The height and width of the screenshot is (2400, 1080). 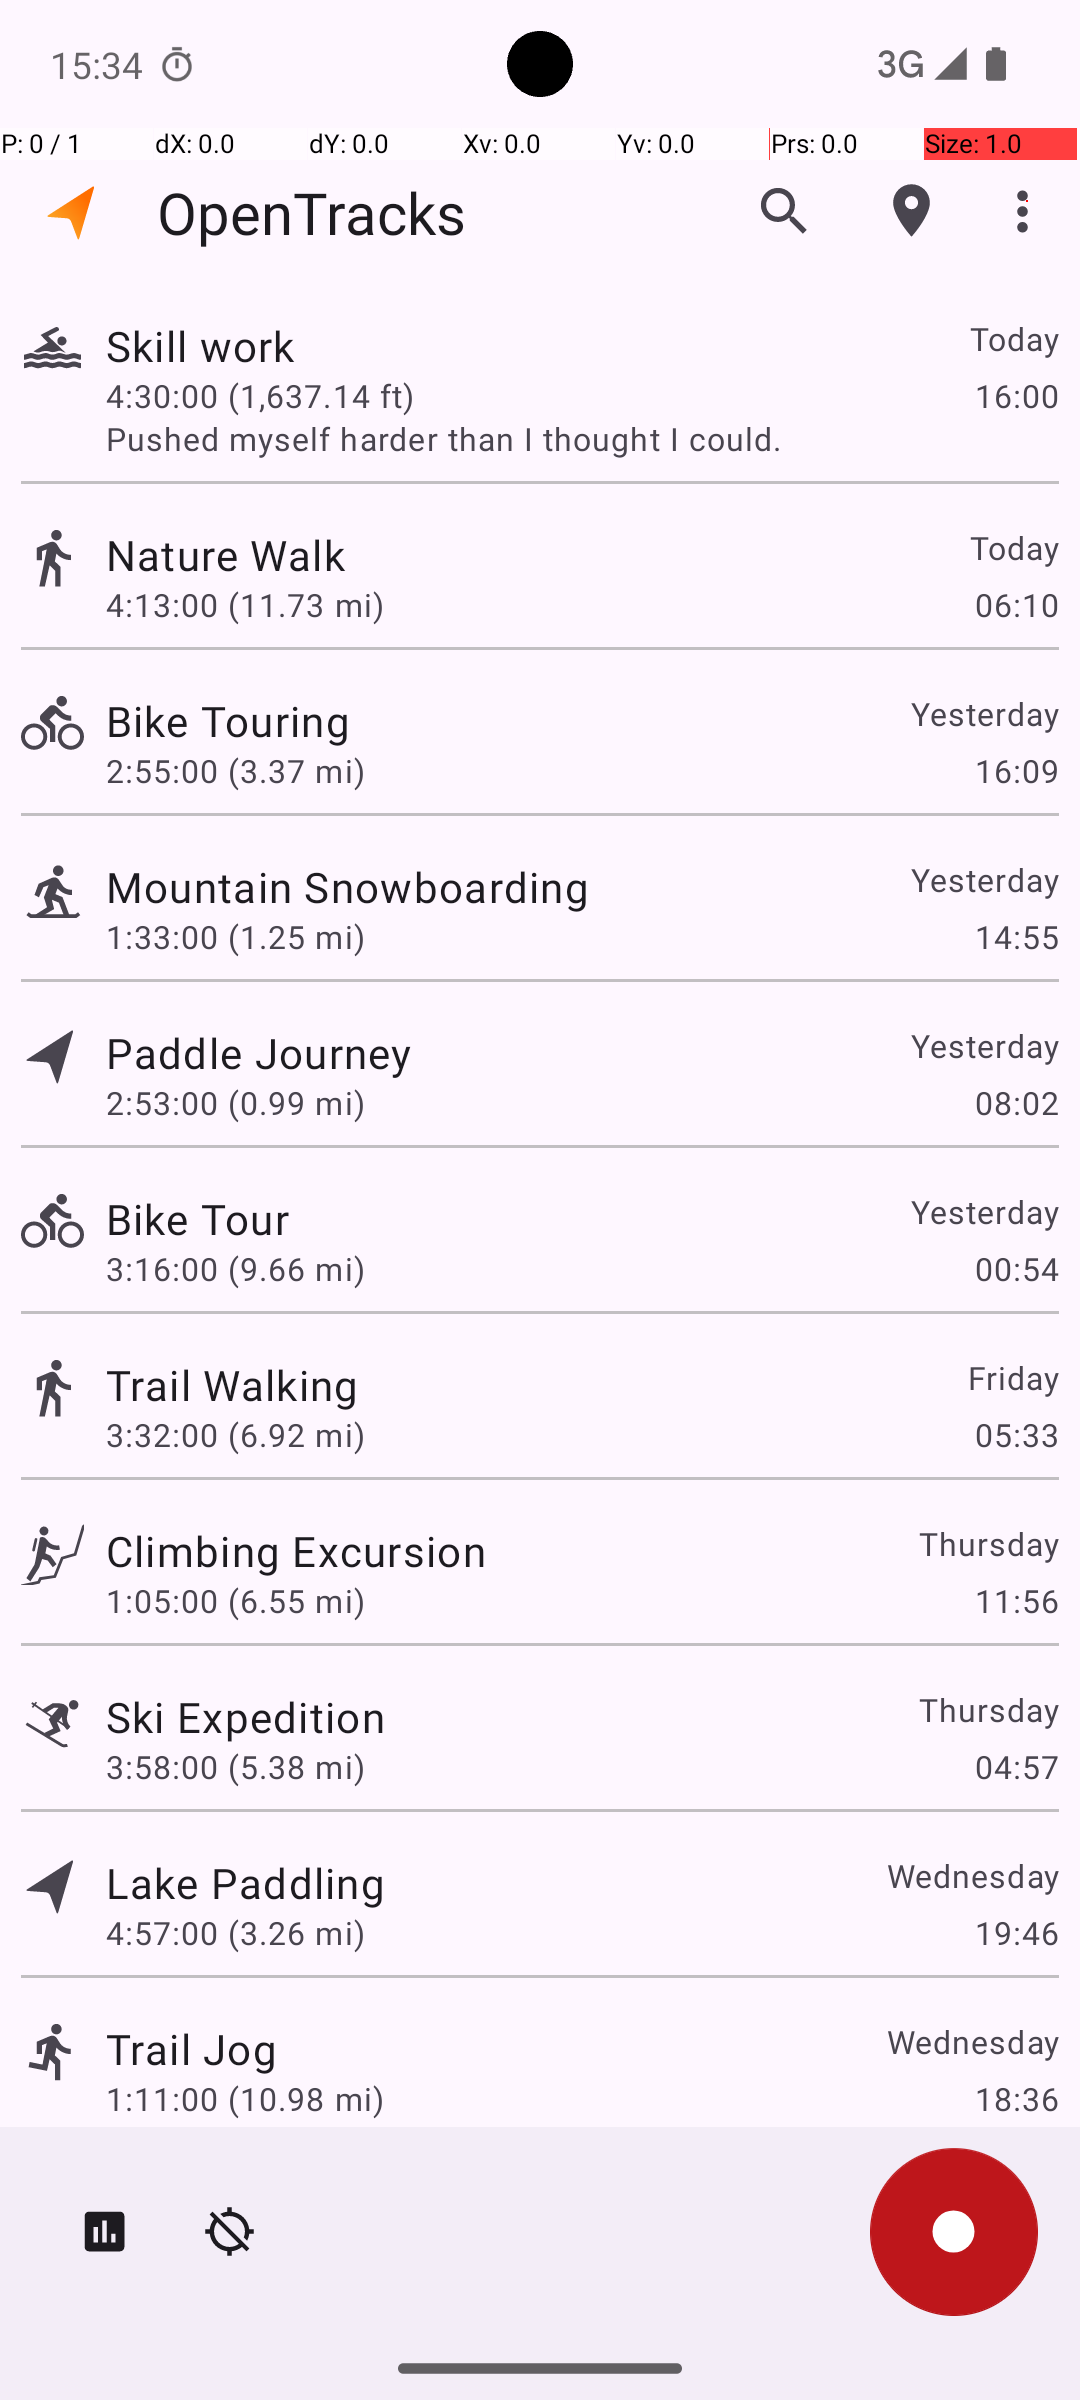 I want to click on 3:16:00 (9.66 mi), so click(x=236, y=1268).